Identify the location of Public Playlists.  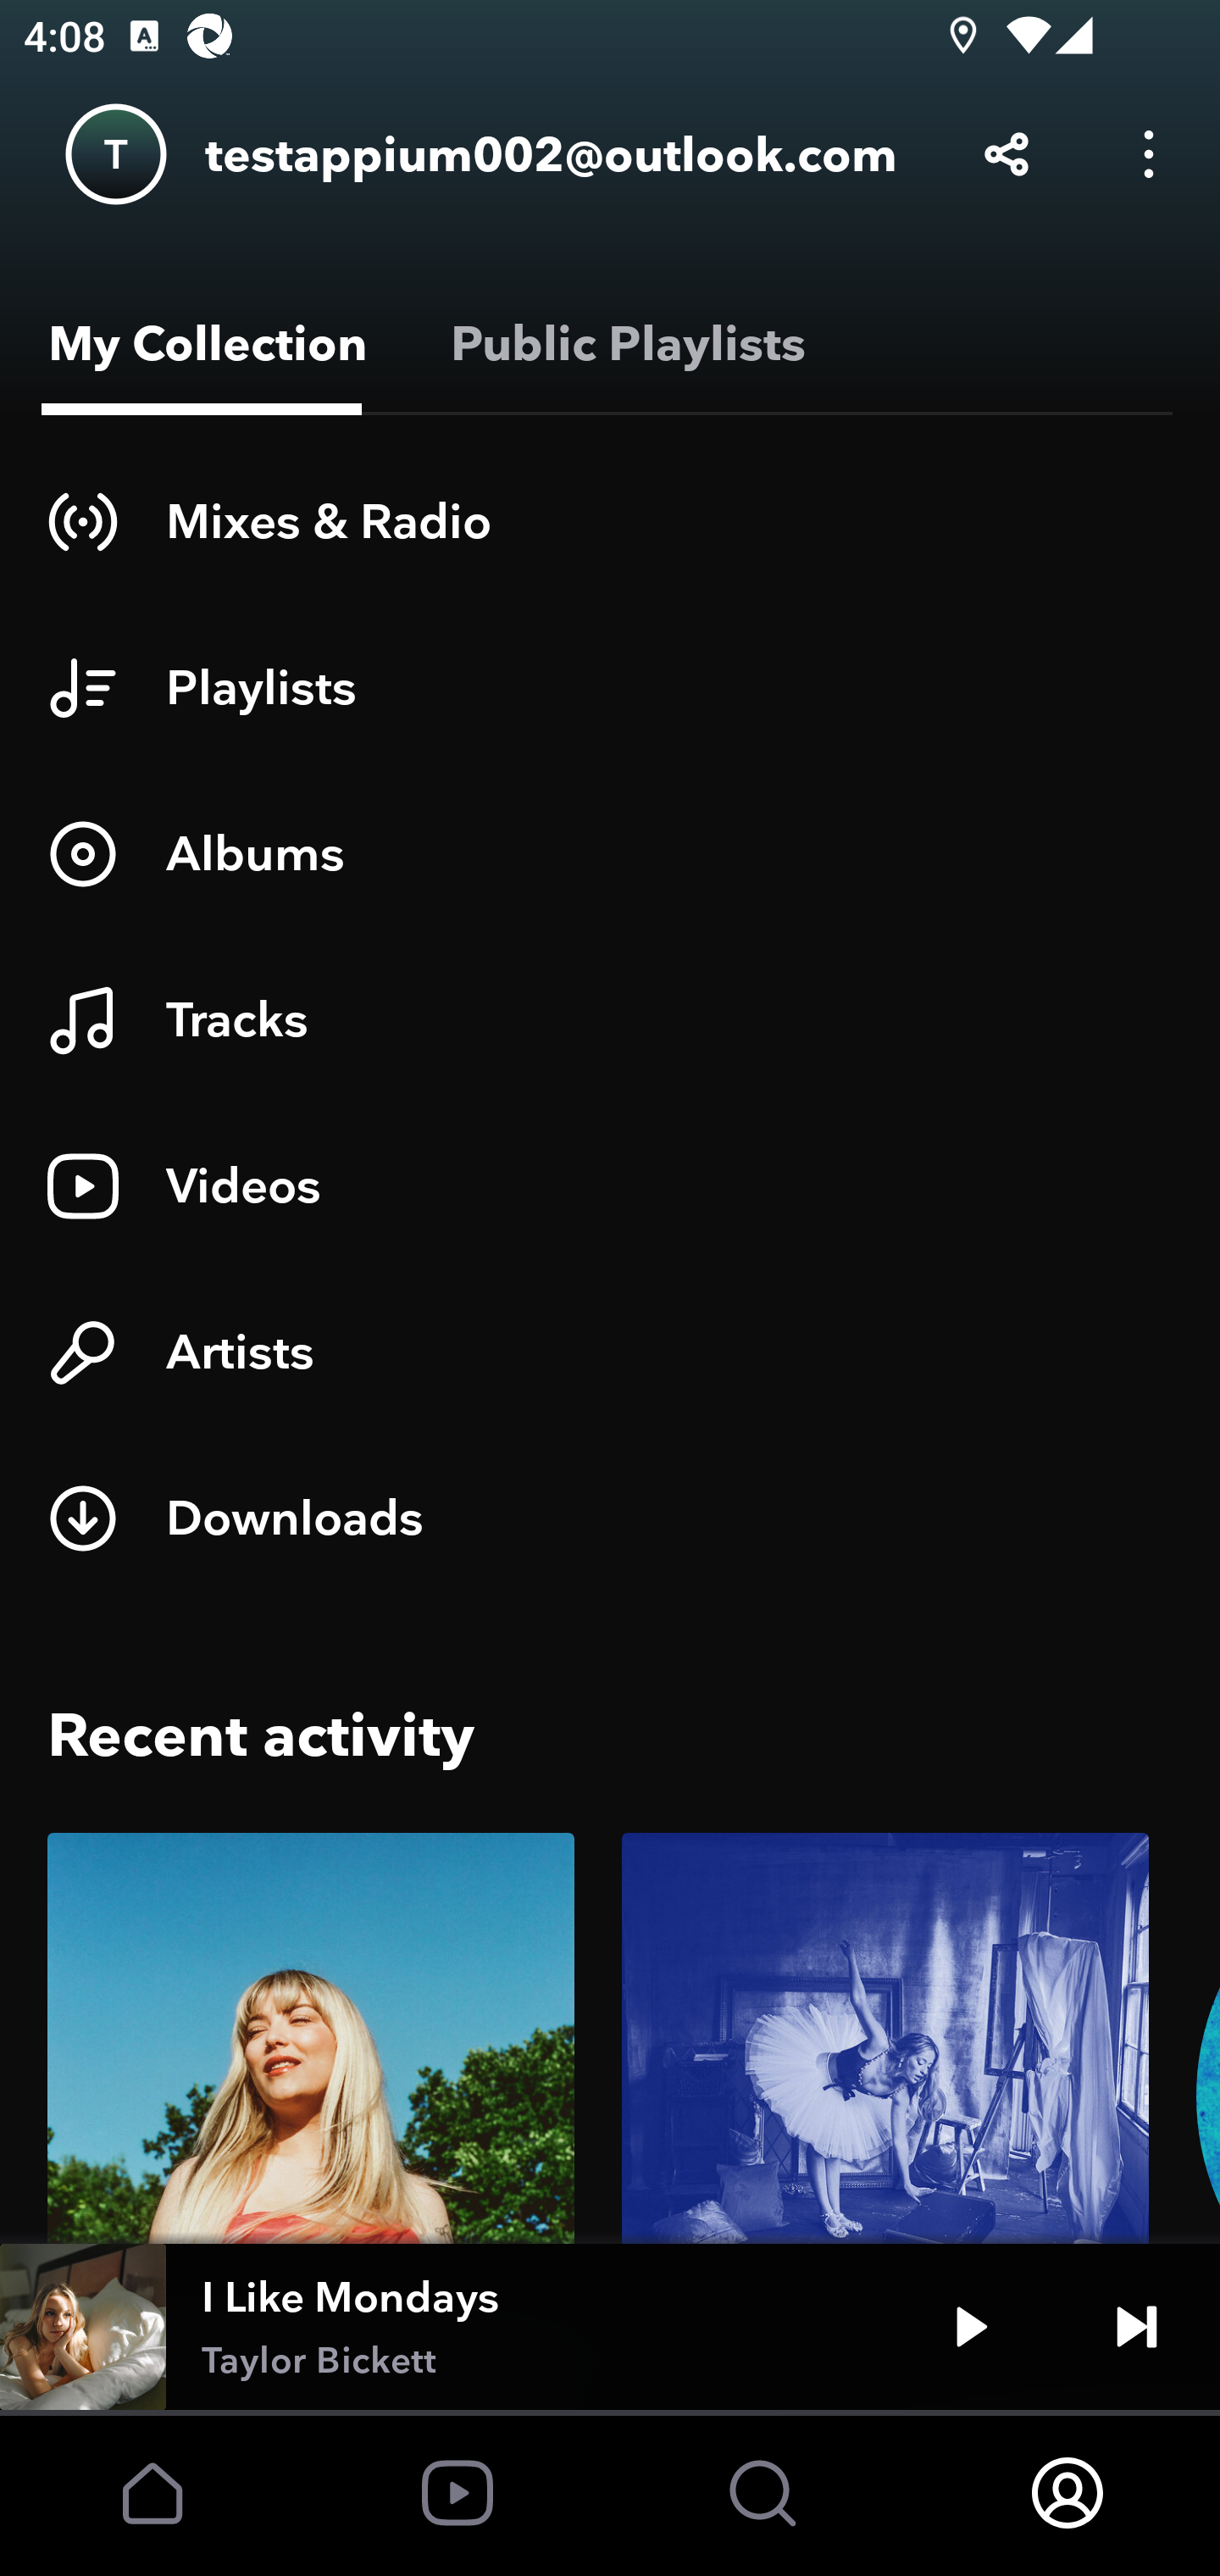
(622, 344).